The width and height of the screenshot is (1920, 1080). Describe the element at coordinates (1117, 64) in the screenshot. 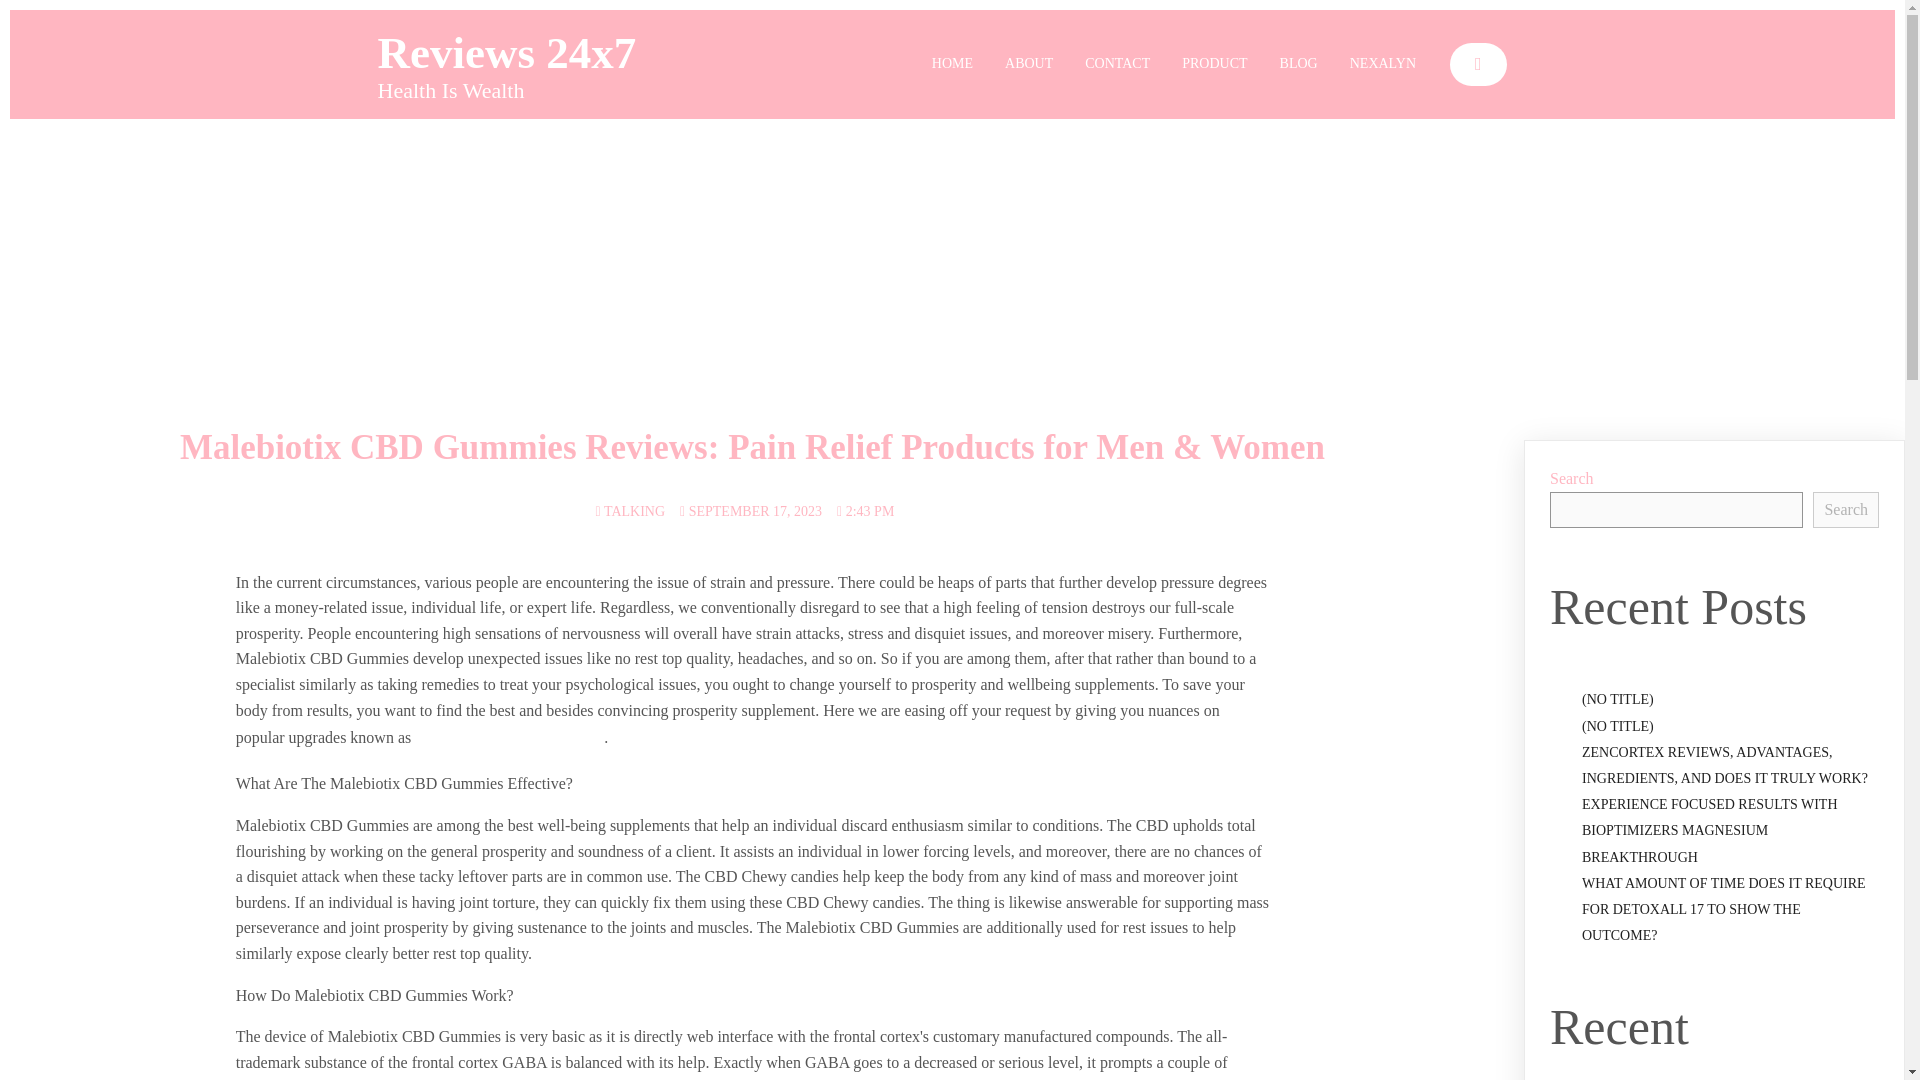

I see `CONTACT` at that location.